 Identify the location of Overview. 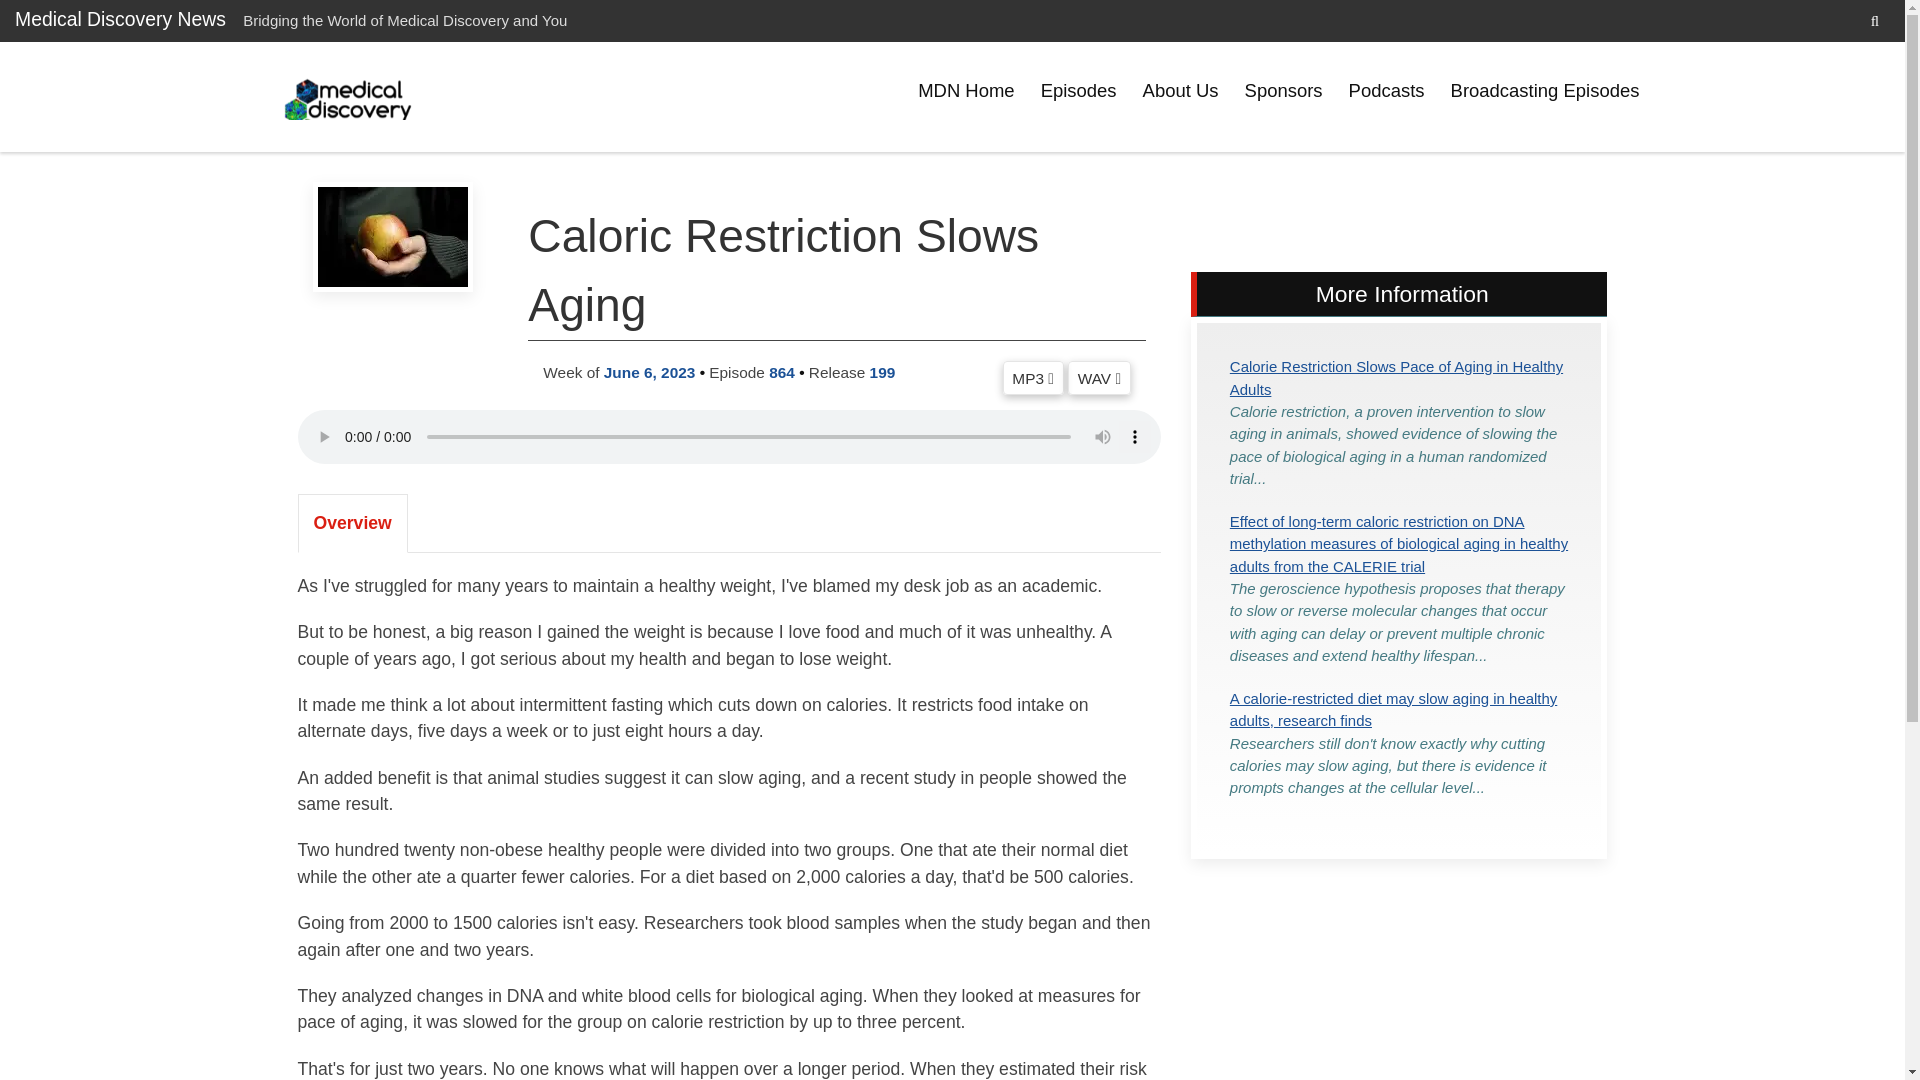
(352, 522).